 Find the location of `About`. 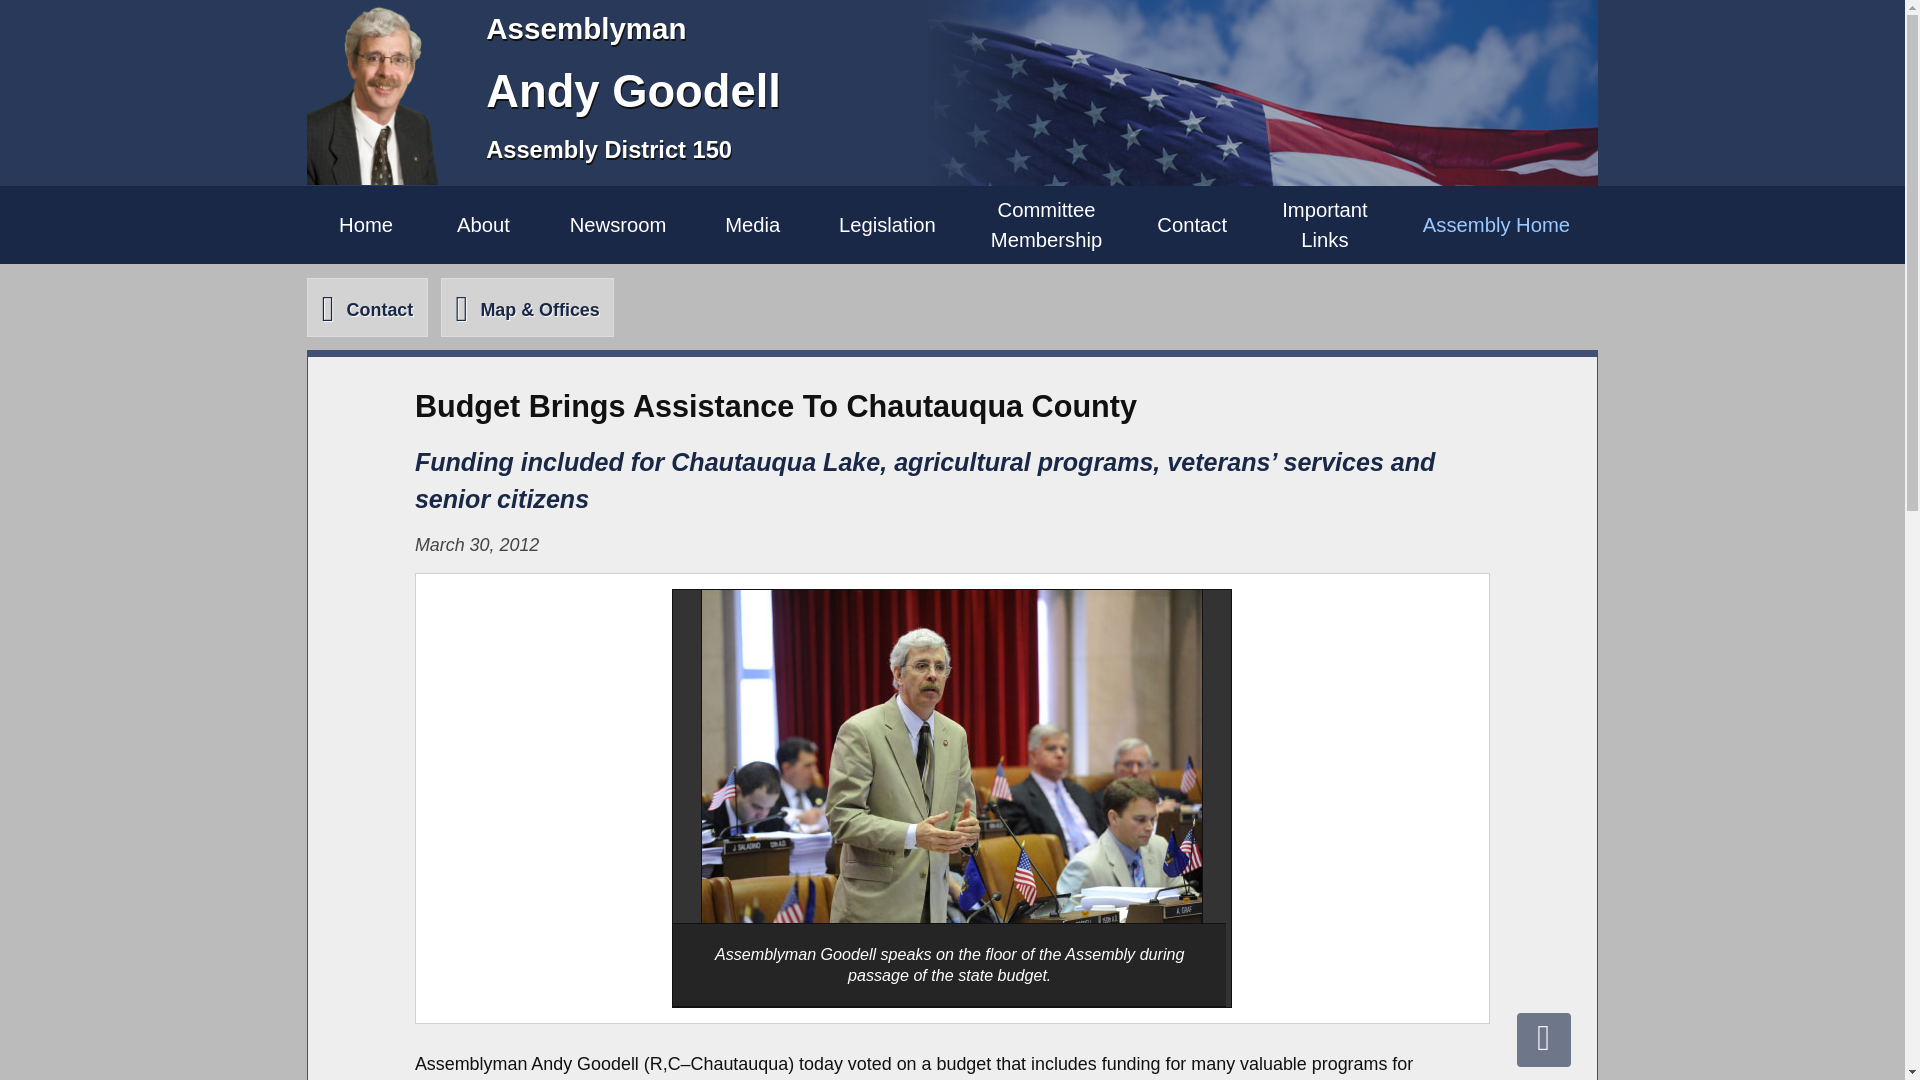

About is located at coordinates (1325, 224).